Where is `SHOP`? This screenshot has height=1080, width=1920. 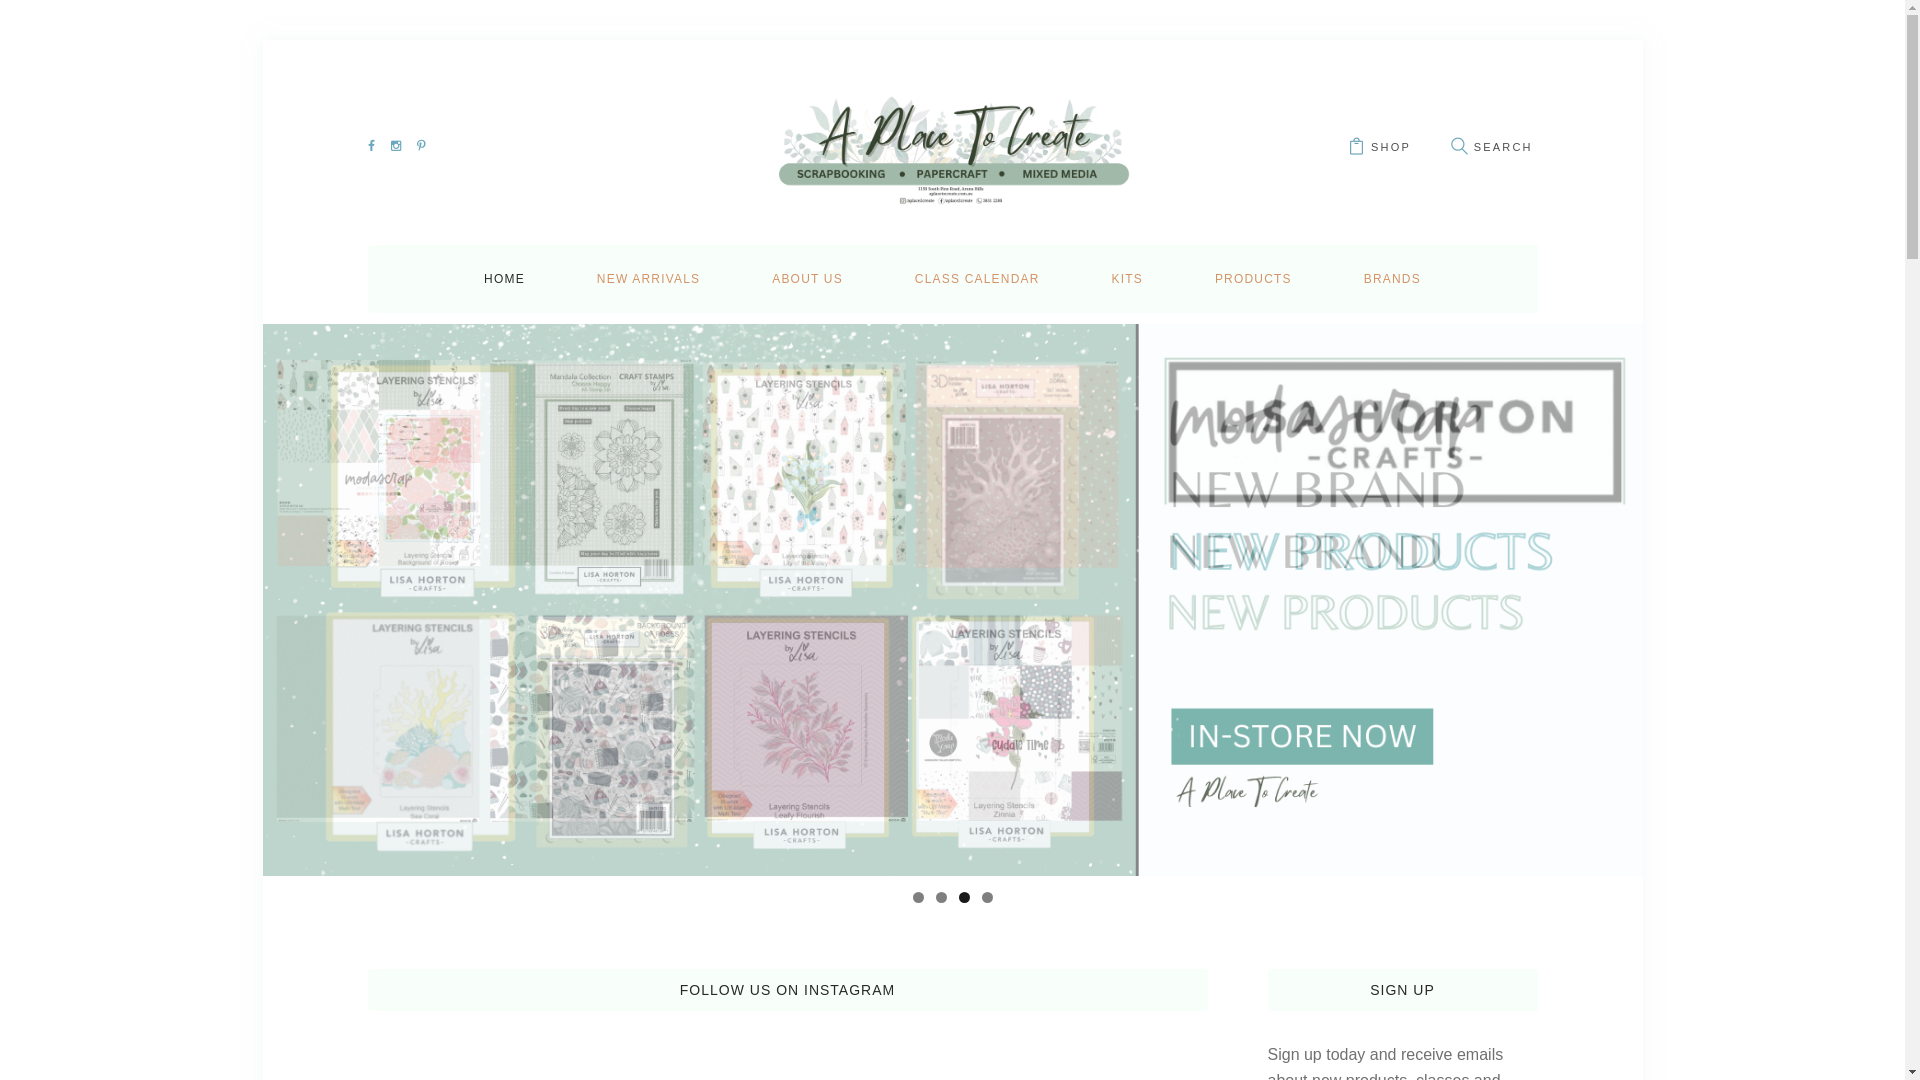 SHOP is located at coordinates (1379, 144).